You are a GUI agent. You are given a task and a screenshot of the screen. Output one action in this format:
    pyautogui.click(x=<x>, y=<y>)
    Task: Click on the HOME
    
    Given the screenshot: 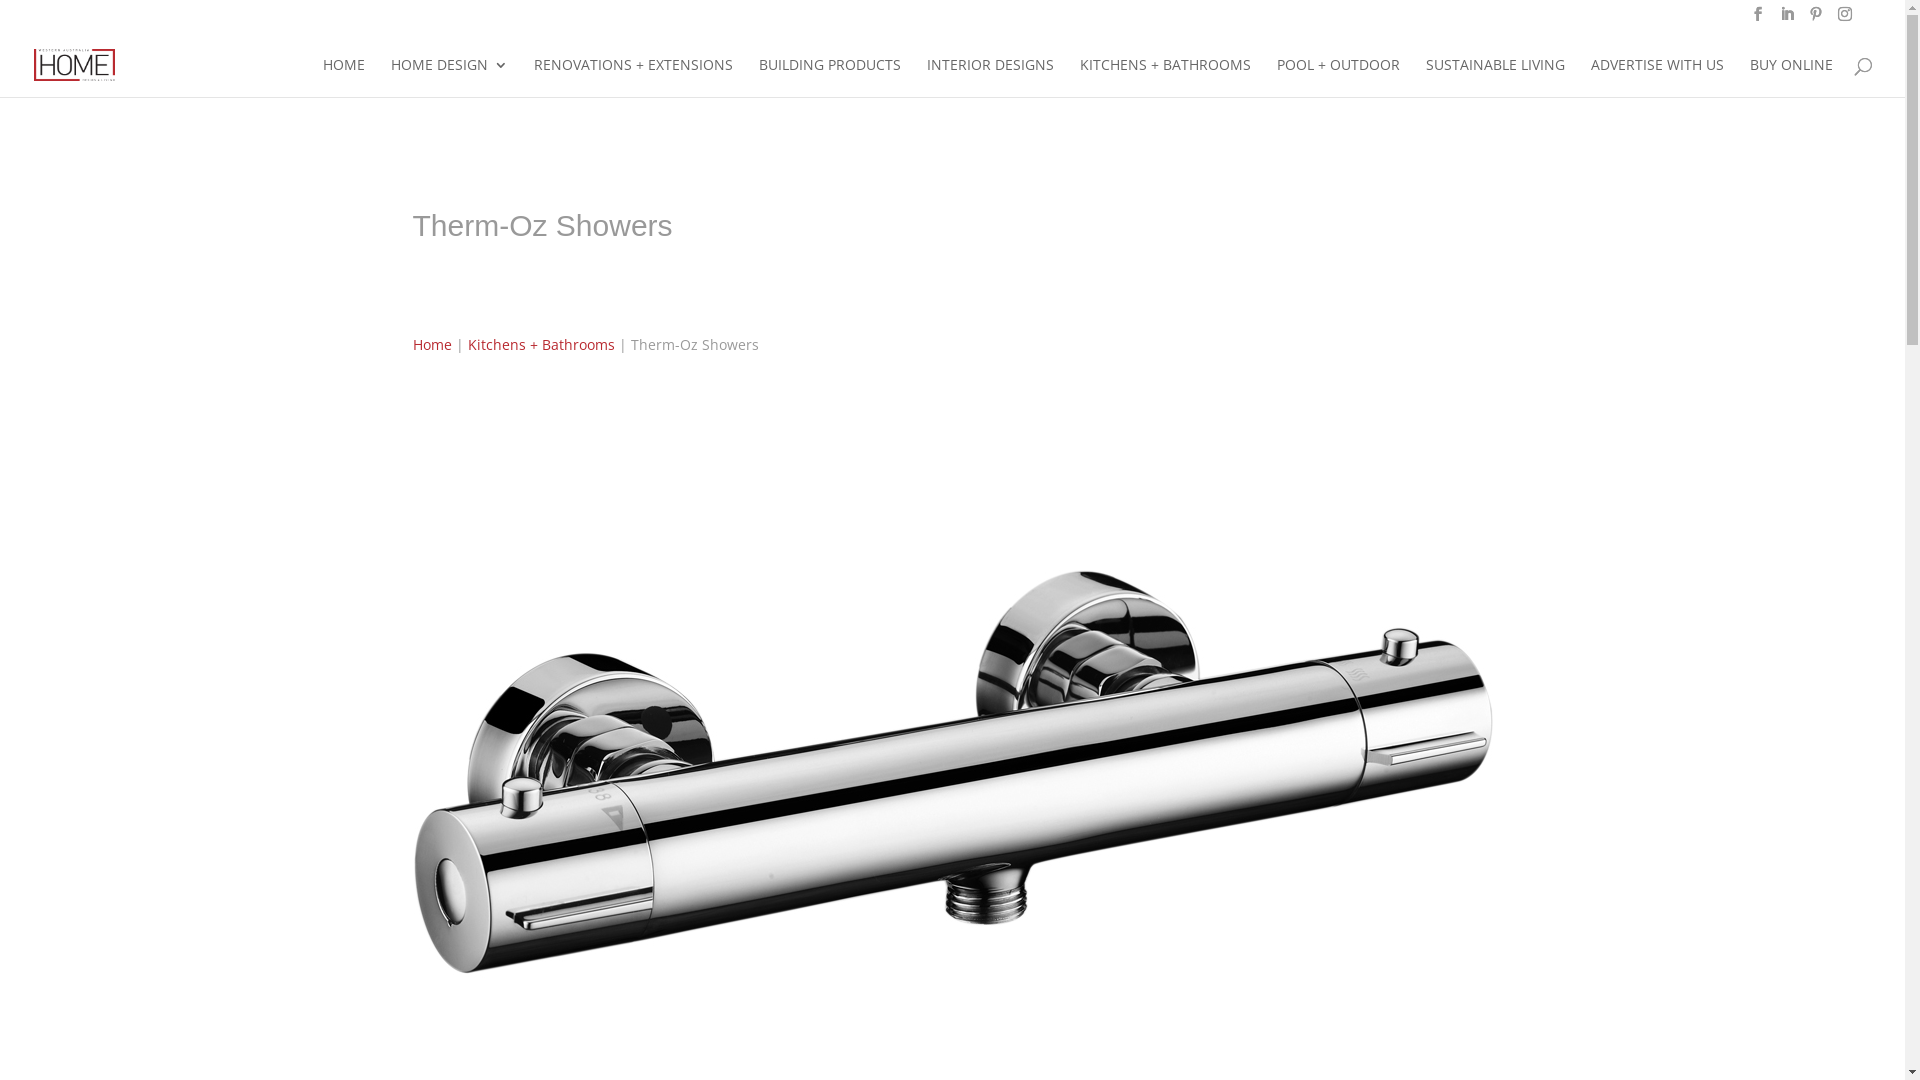 What is the action you would take?
    pyautogui.click(x=344, y=78)
    